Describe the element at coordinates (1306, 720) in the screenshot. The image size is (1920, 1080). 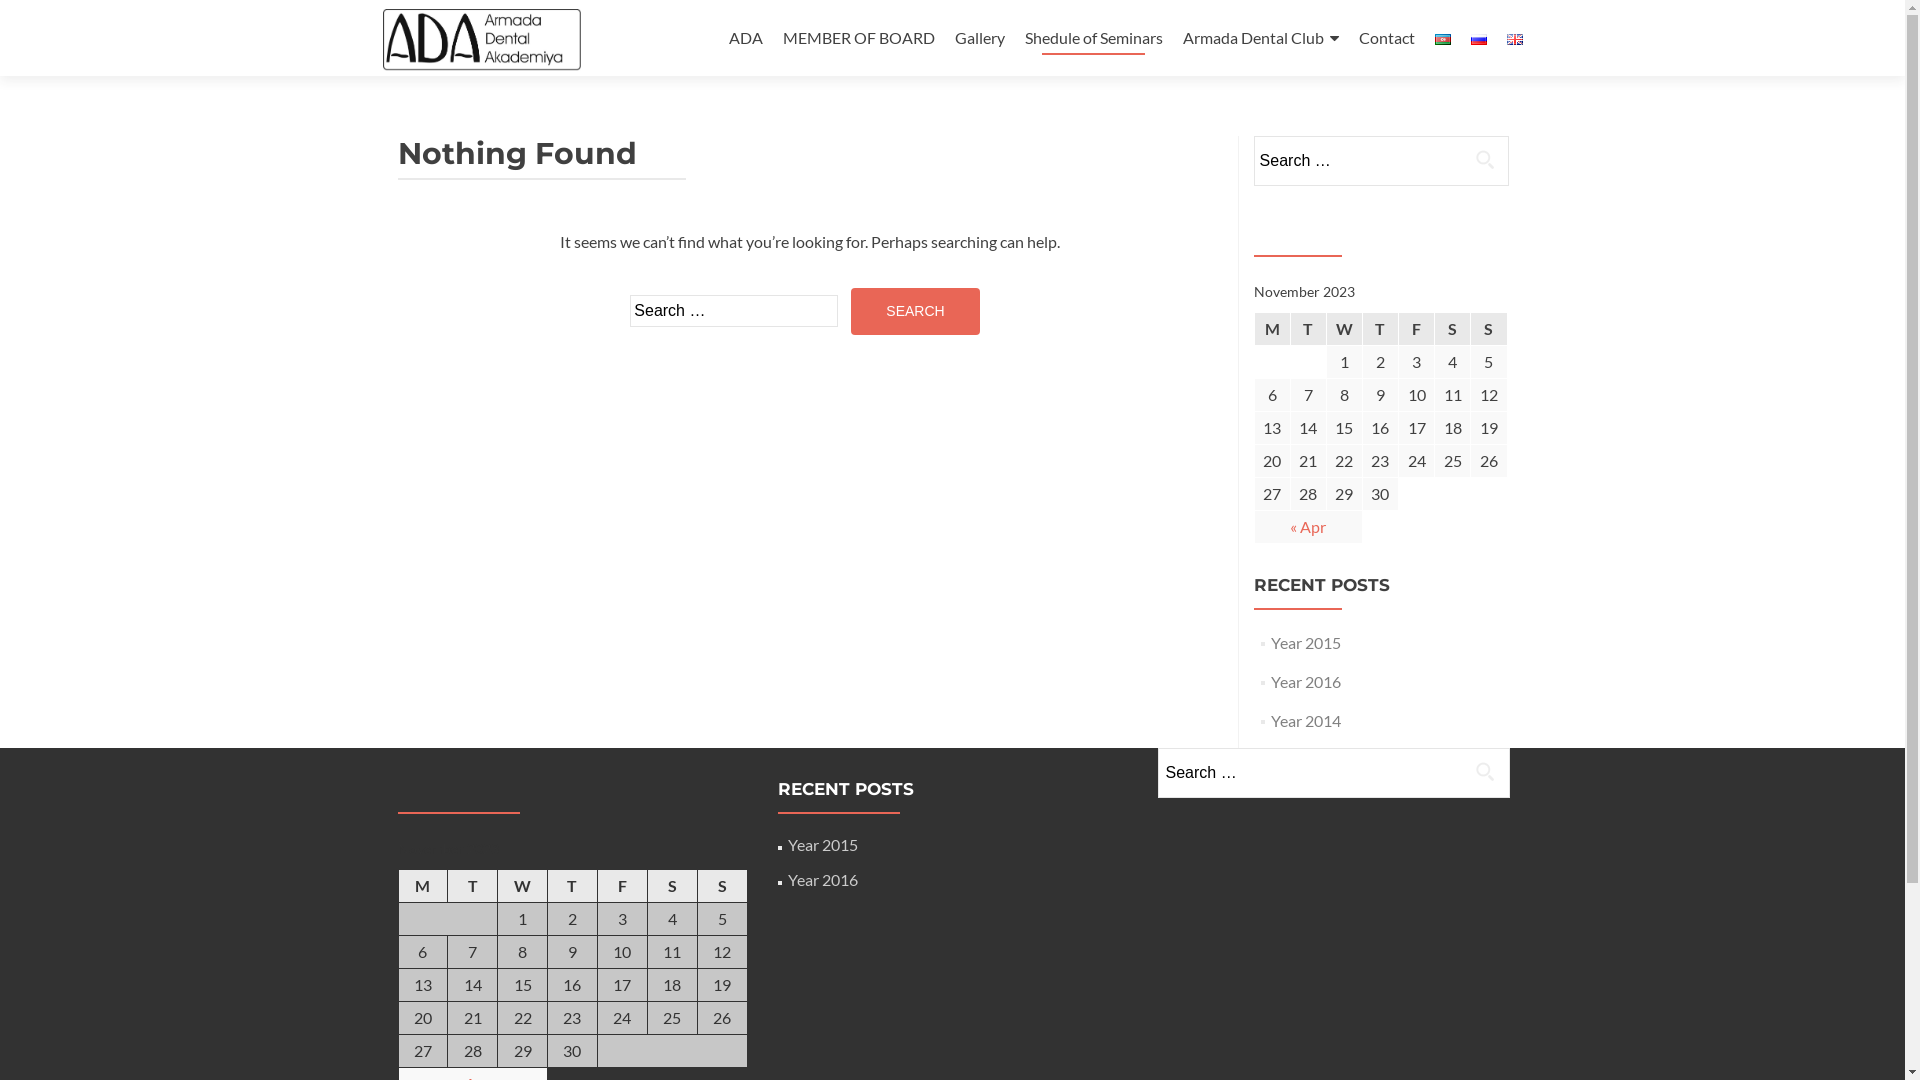
I see `Year 2014` at that location.